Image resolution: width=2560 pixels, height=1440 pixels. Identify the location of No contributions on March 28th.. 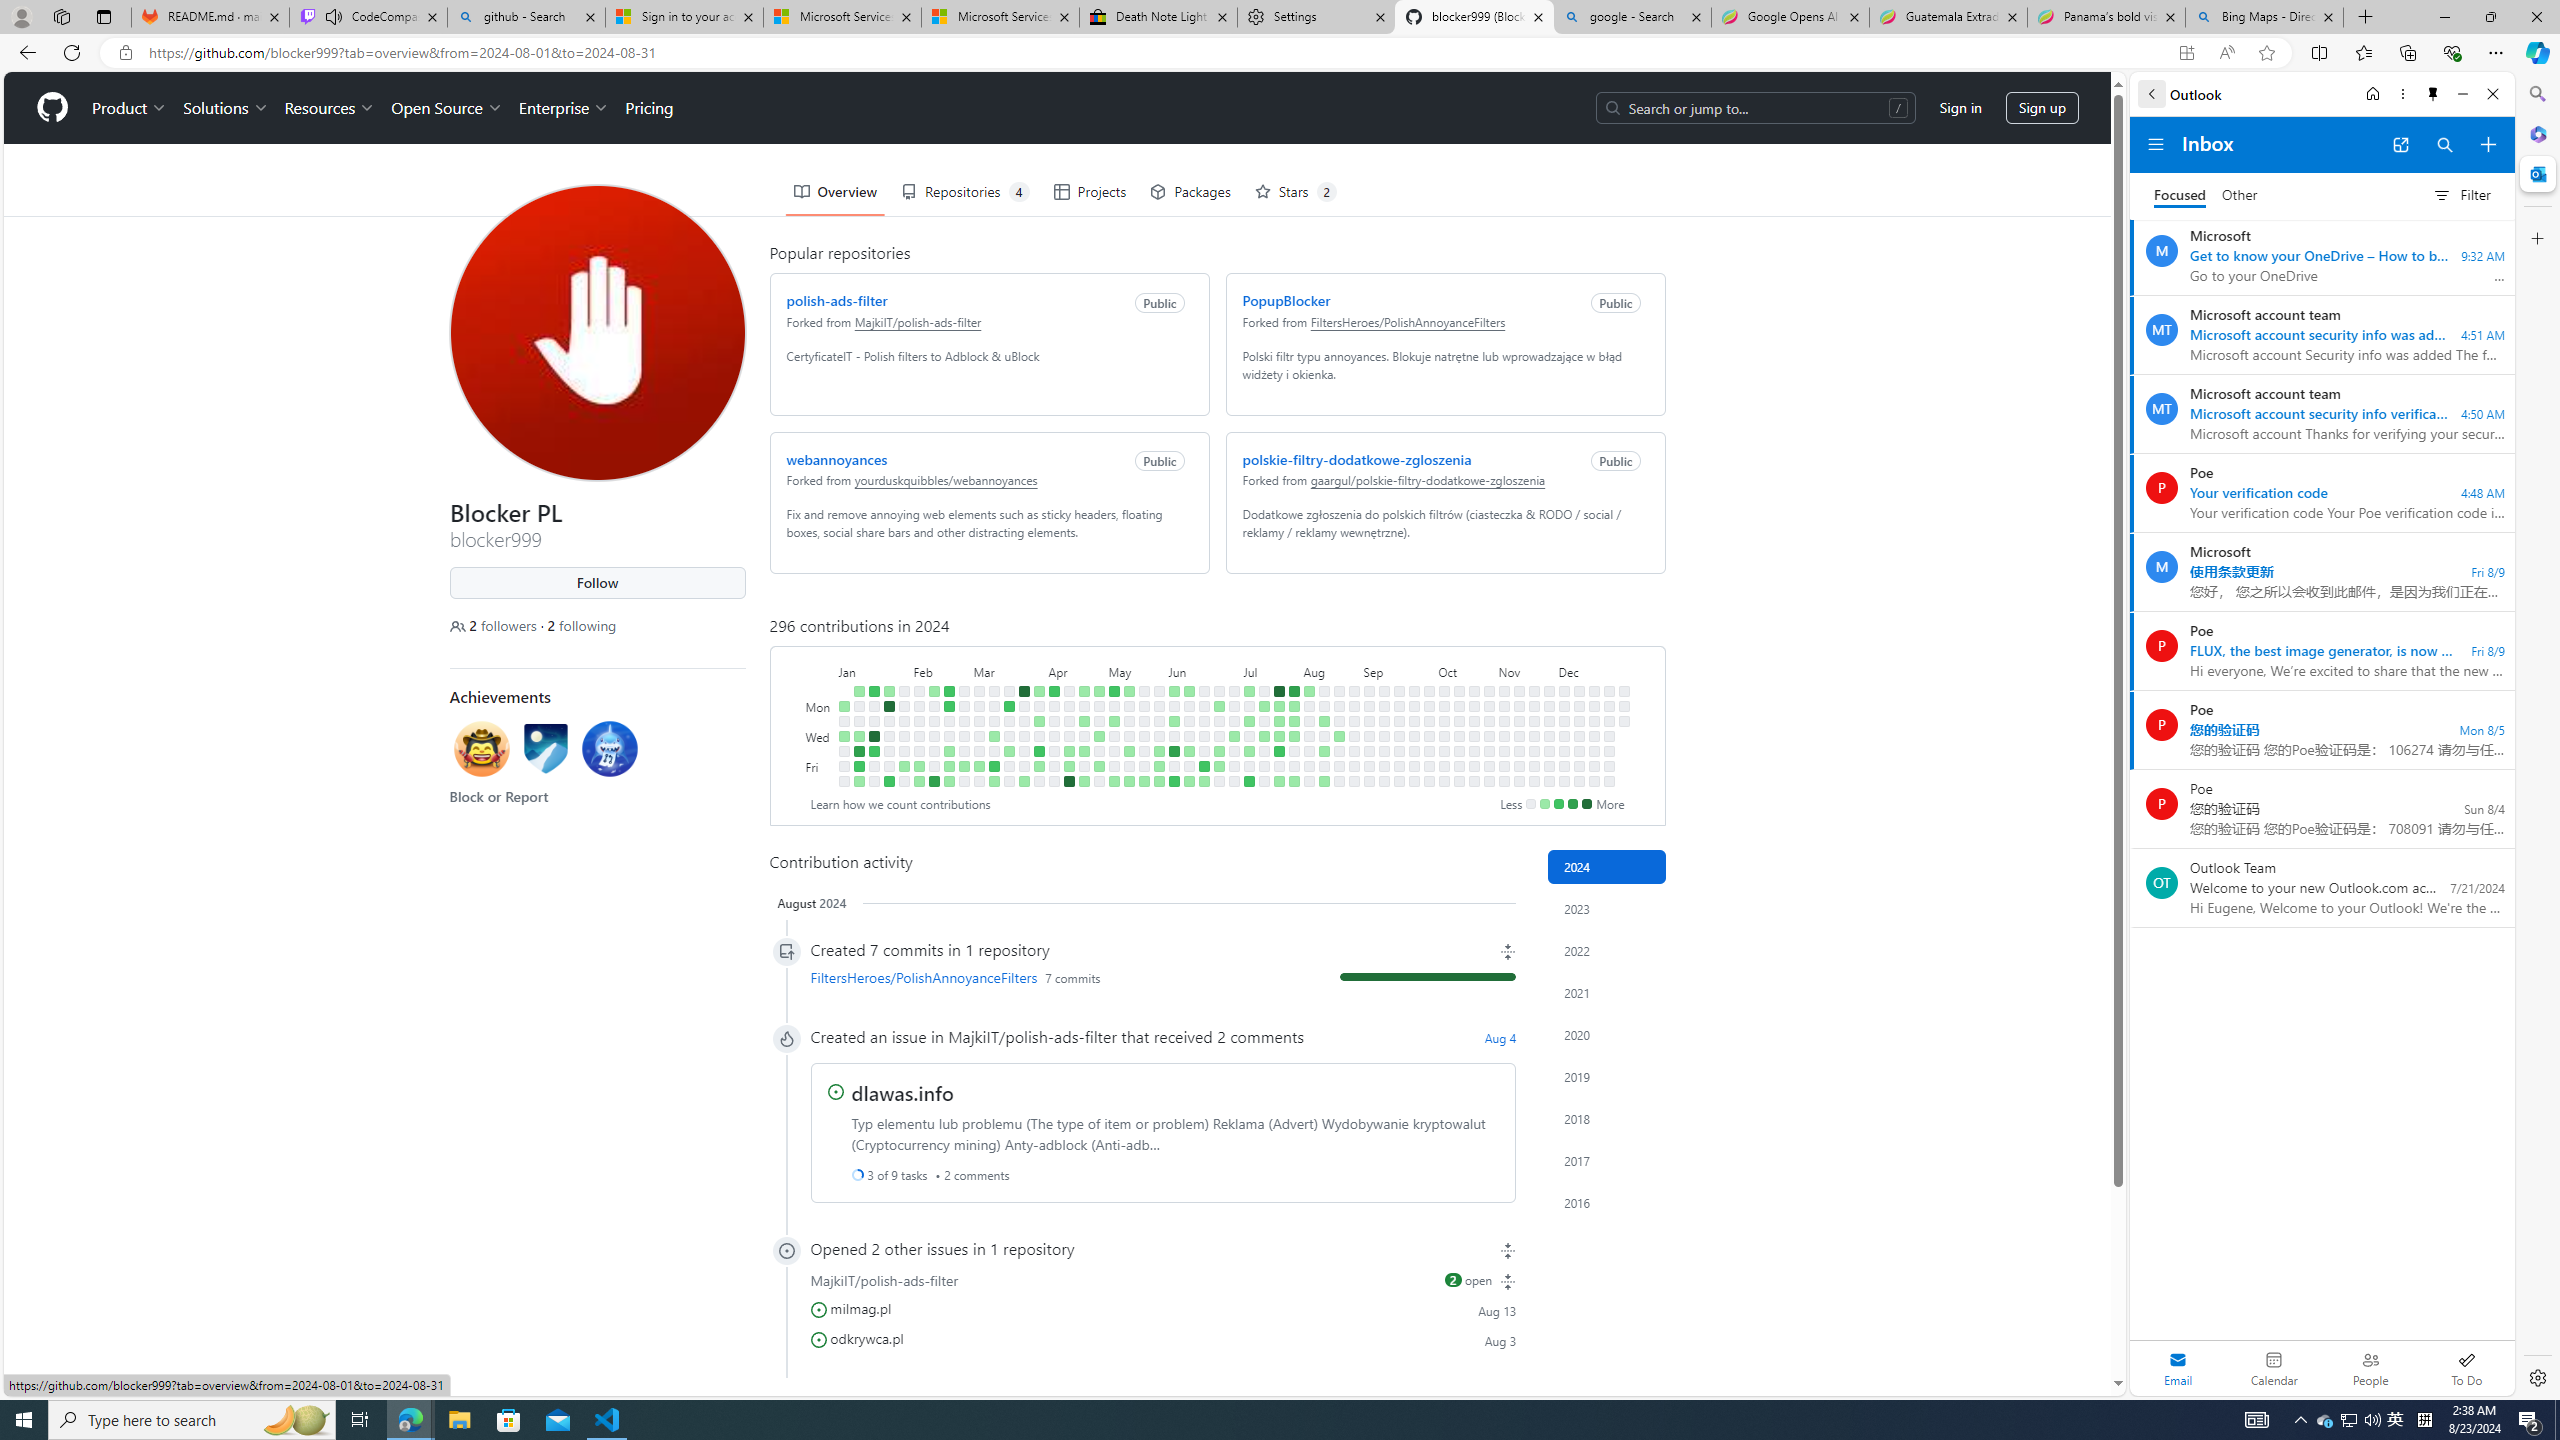
(1024, 751).